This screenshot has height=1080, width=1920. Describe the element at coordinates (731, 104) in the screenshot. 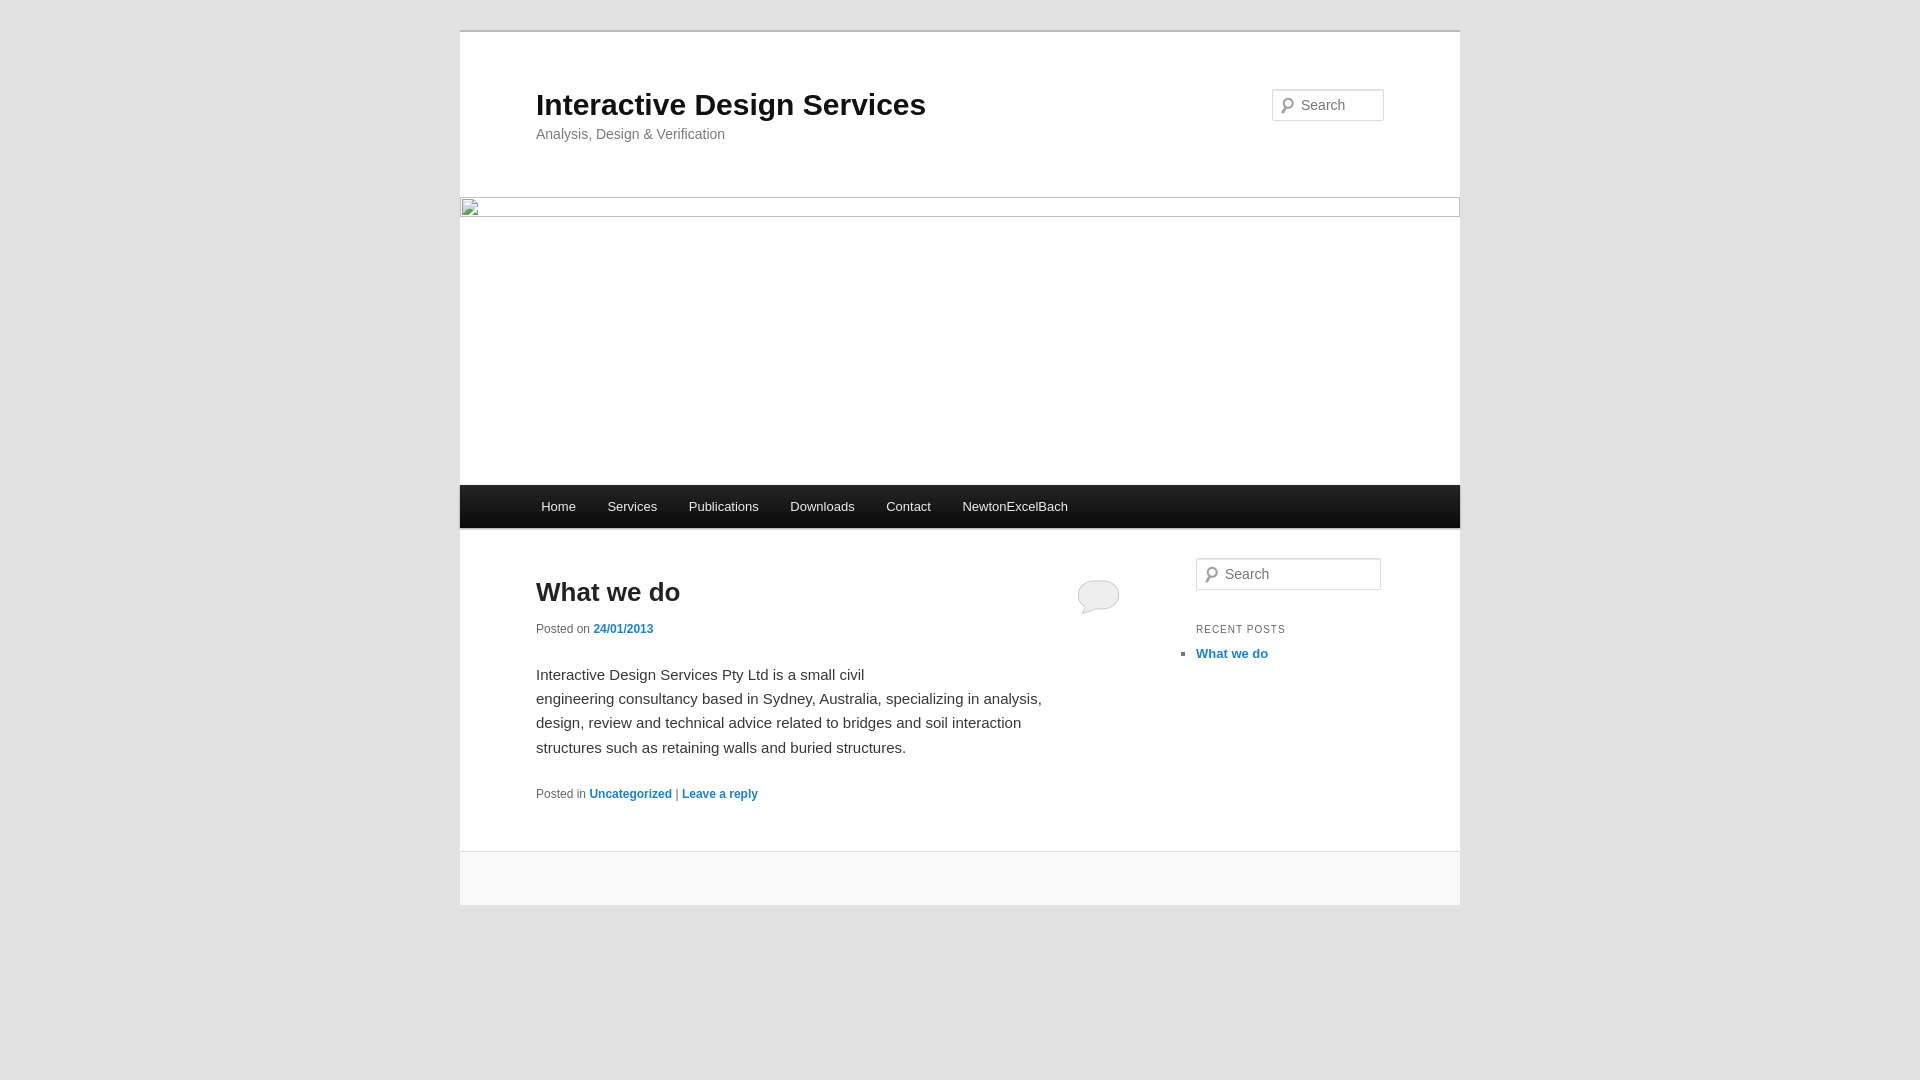

I see `Interactive Design Services` at that location.